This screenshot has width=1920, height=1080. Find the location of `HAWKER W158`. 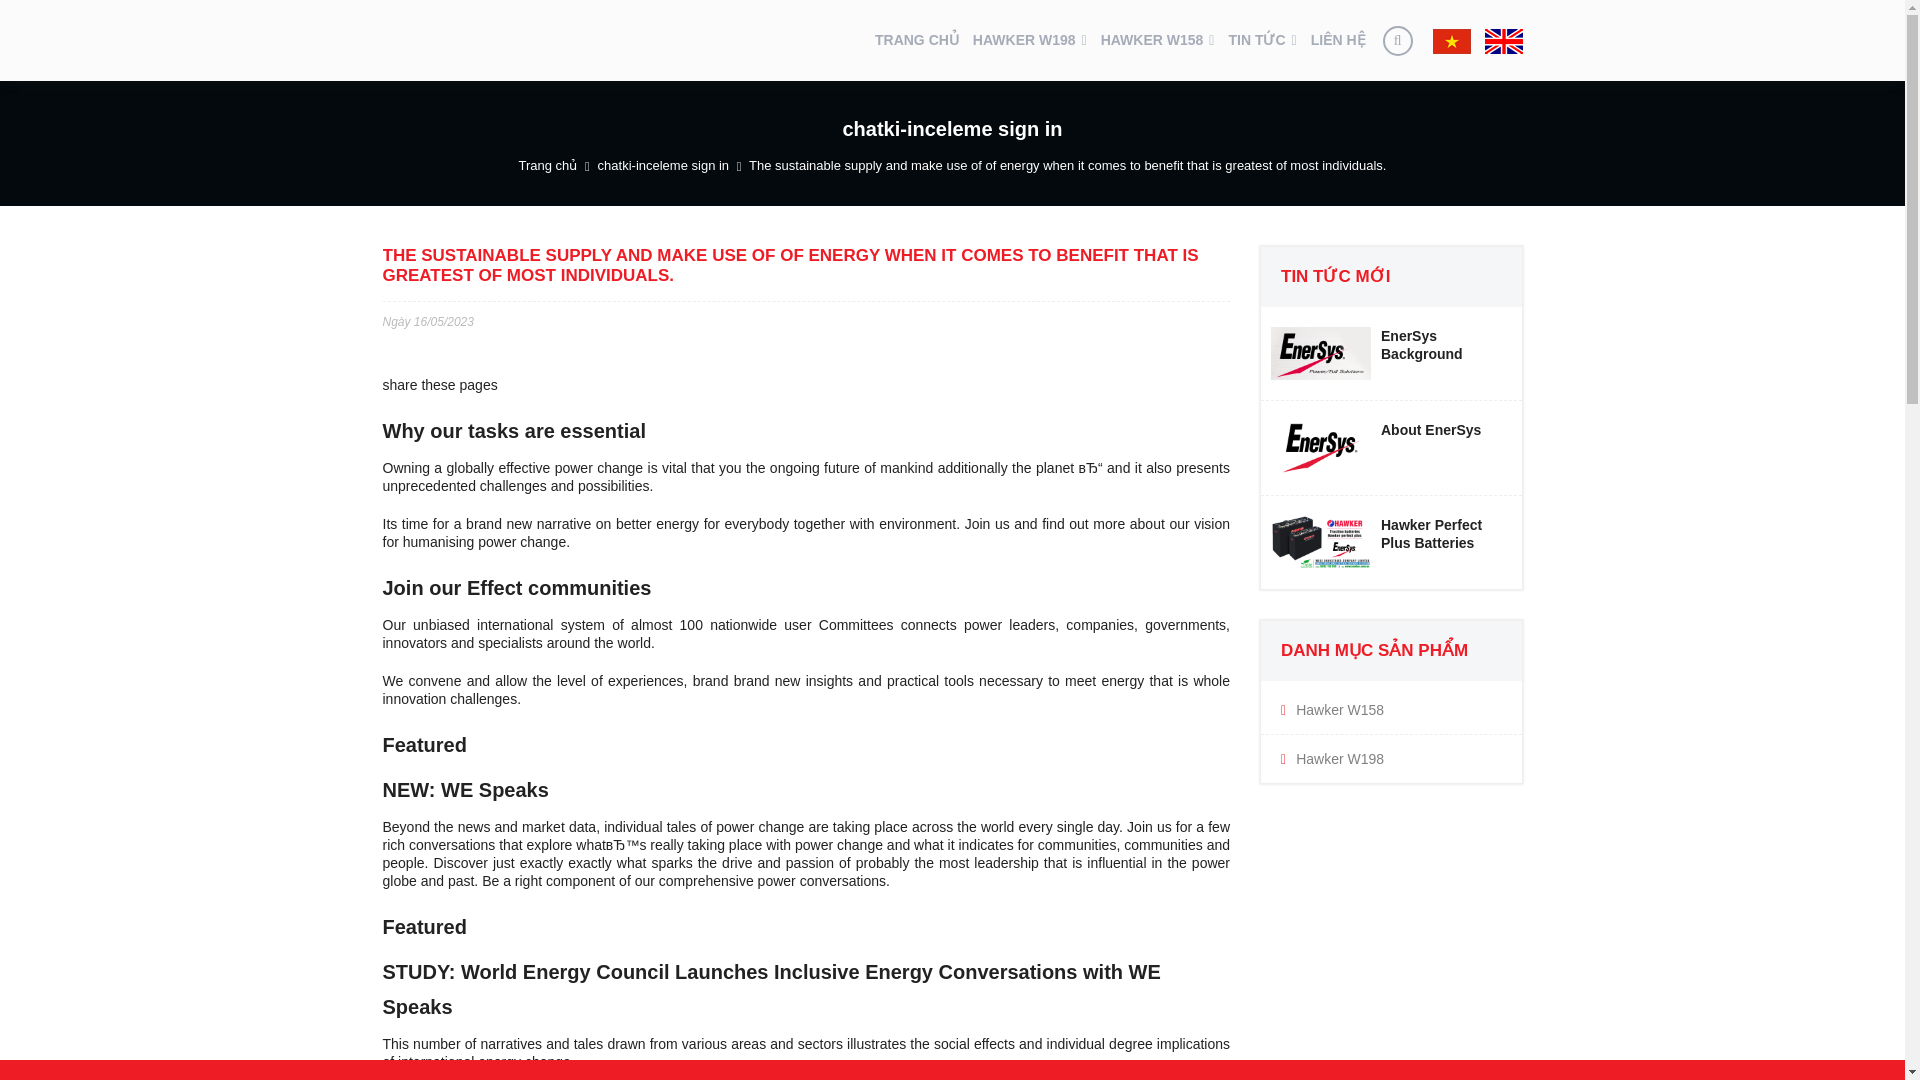

HAWKER W158 is located at coordinates (1158, 40).